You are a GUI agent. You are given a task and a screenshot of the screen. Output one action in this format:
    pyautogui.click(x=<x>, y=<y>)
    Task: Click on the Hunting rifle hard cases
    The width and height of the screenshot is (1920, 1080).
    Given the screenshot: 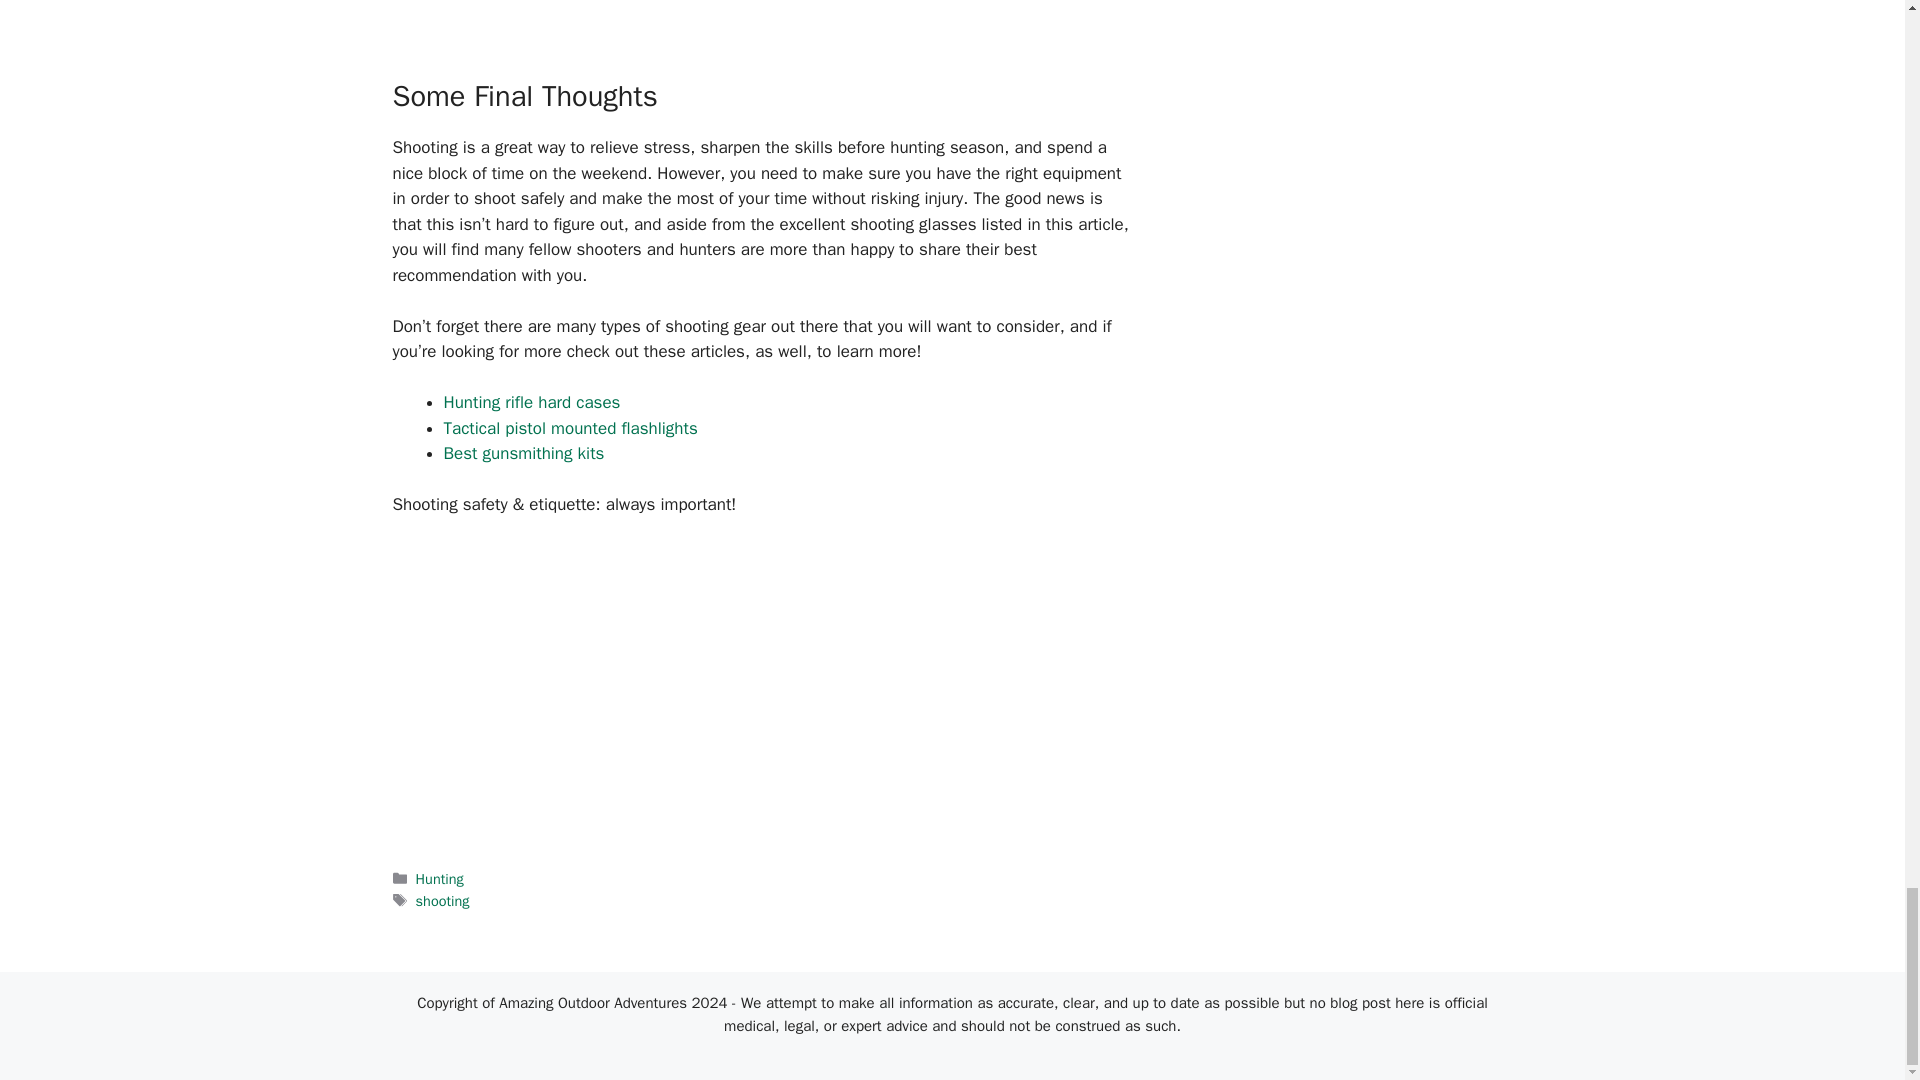 What is the action you would take?
    pyautogui.click(x=532, y=402)
    